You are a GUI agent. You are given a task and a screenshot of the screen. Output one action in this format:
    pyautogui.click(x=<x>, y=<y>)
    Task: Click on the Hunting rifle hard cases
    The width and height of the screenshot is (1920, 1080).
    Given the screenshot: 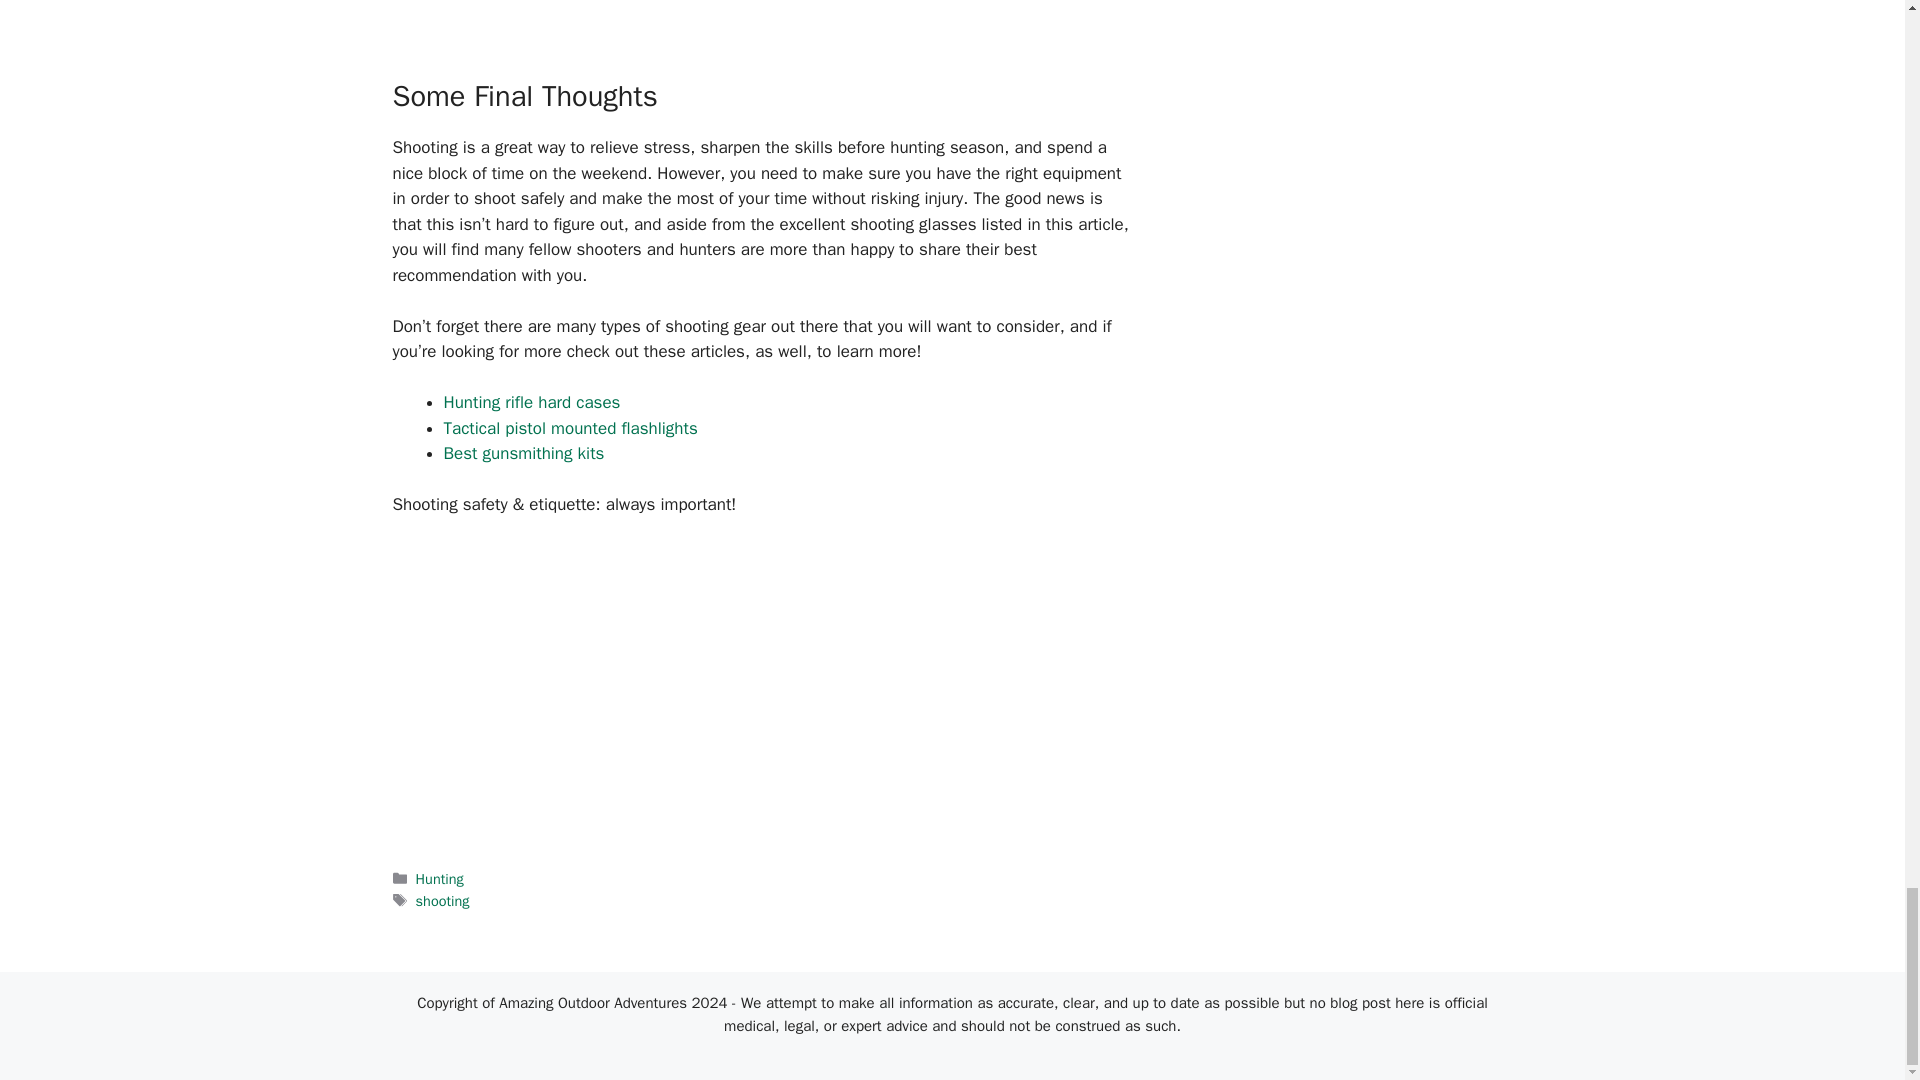 What is the action you would take?
    pyautogui.click(x=532, y=402)
    